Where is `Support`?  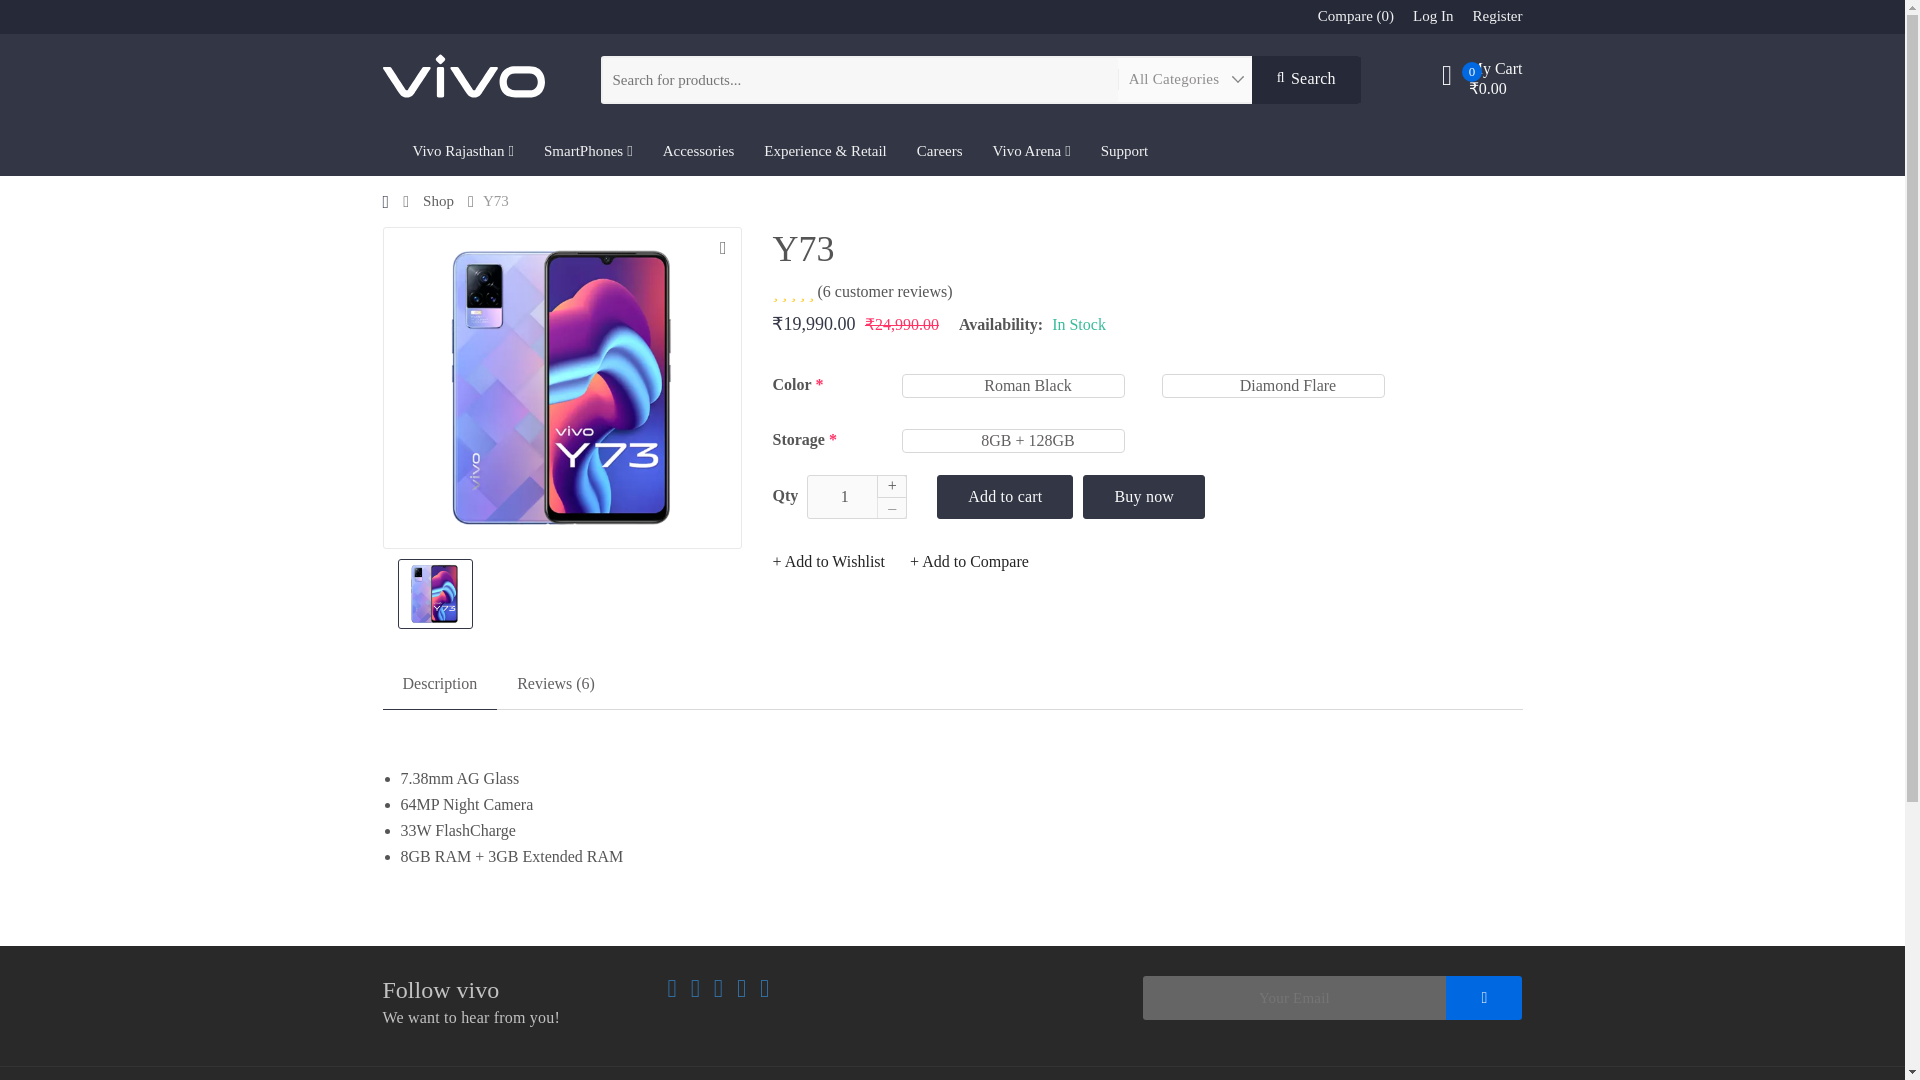 Support is located at coordinates (1124, 151).